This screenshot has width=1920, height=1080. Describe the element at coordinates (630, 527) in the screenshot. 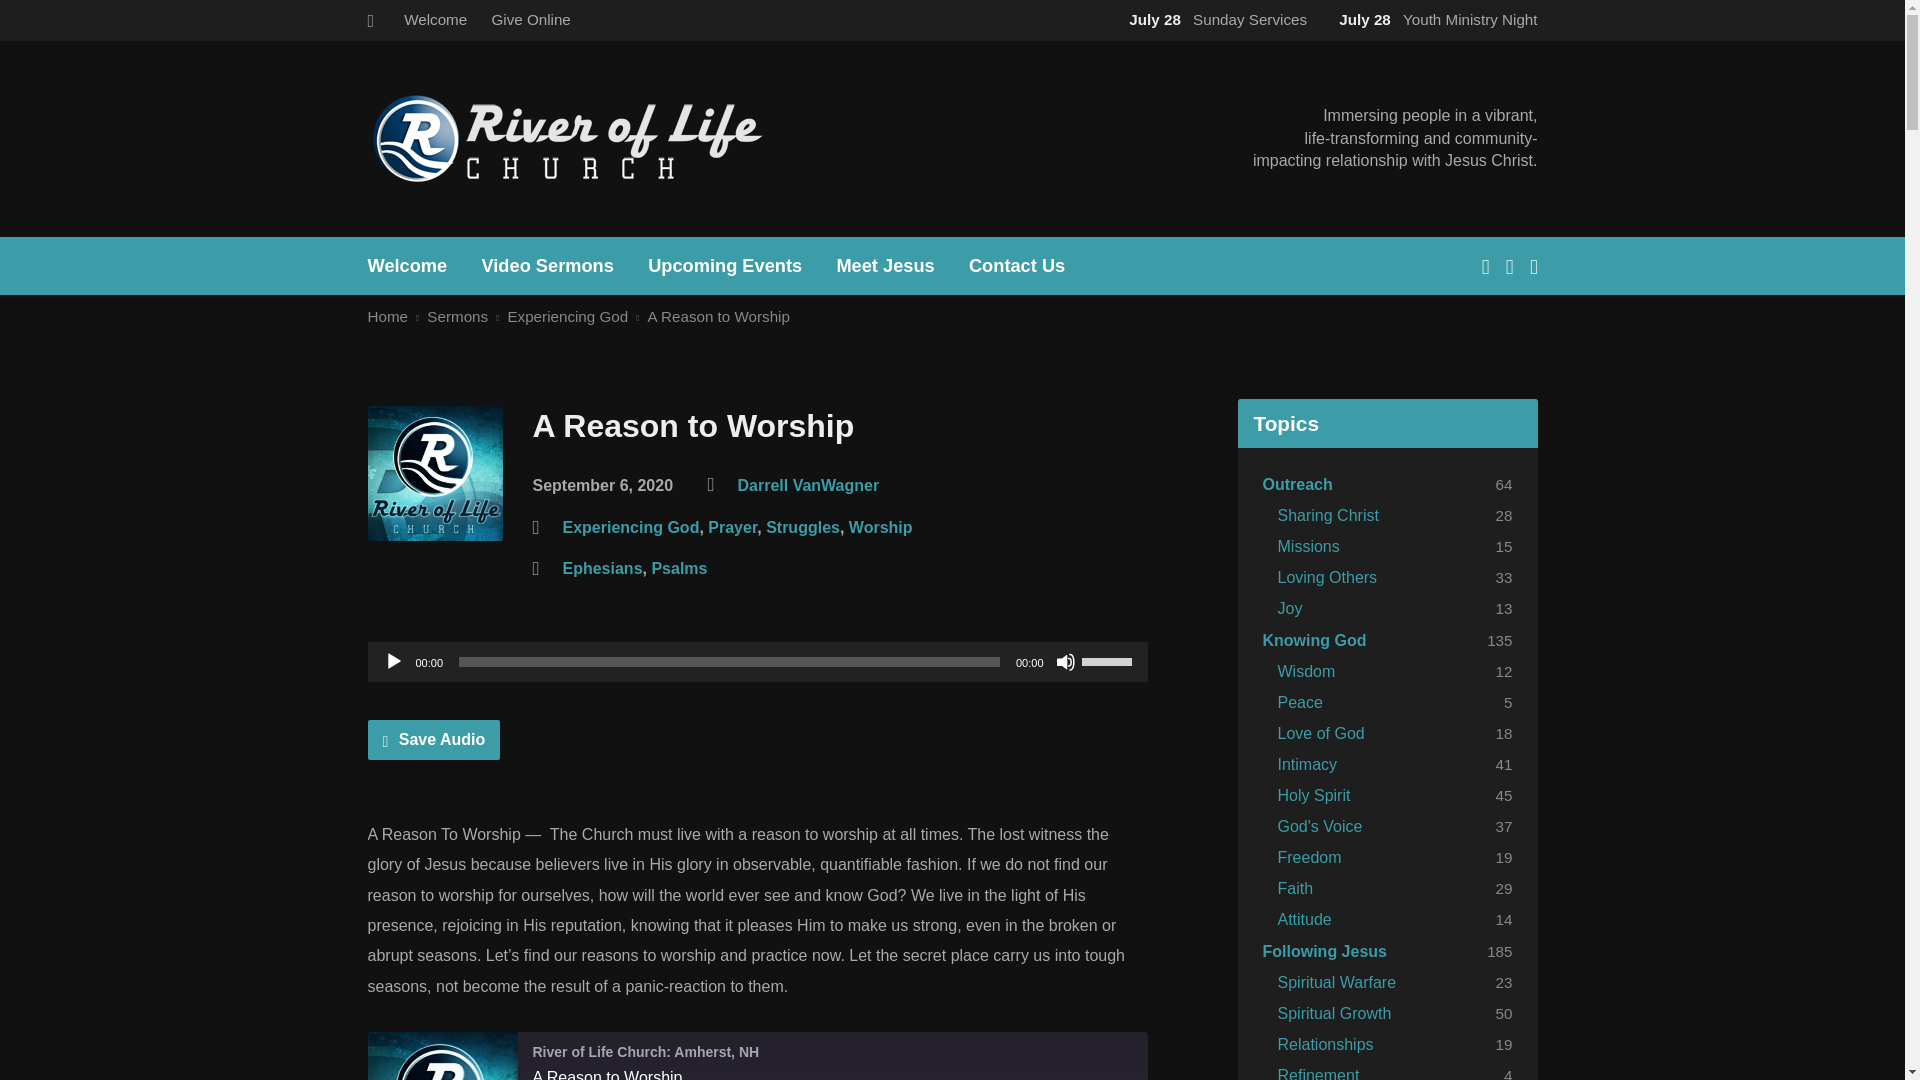

I see `Experiencing God` at that location.